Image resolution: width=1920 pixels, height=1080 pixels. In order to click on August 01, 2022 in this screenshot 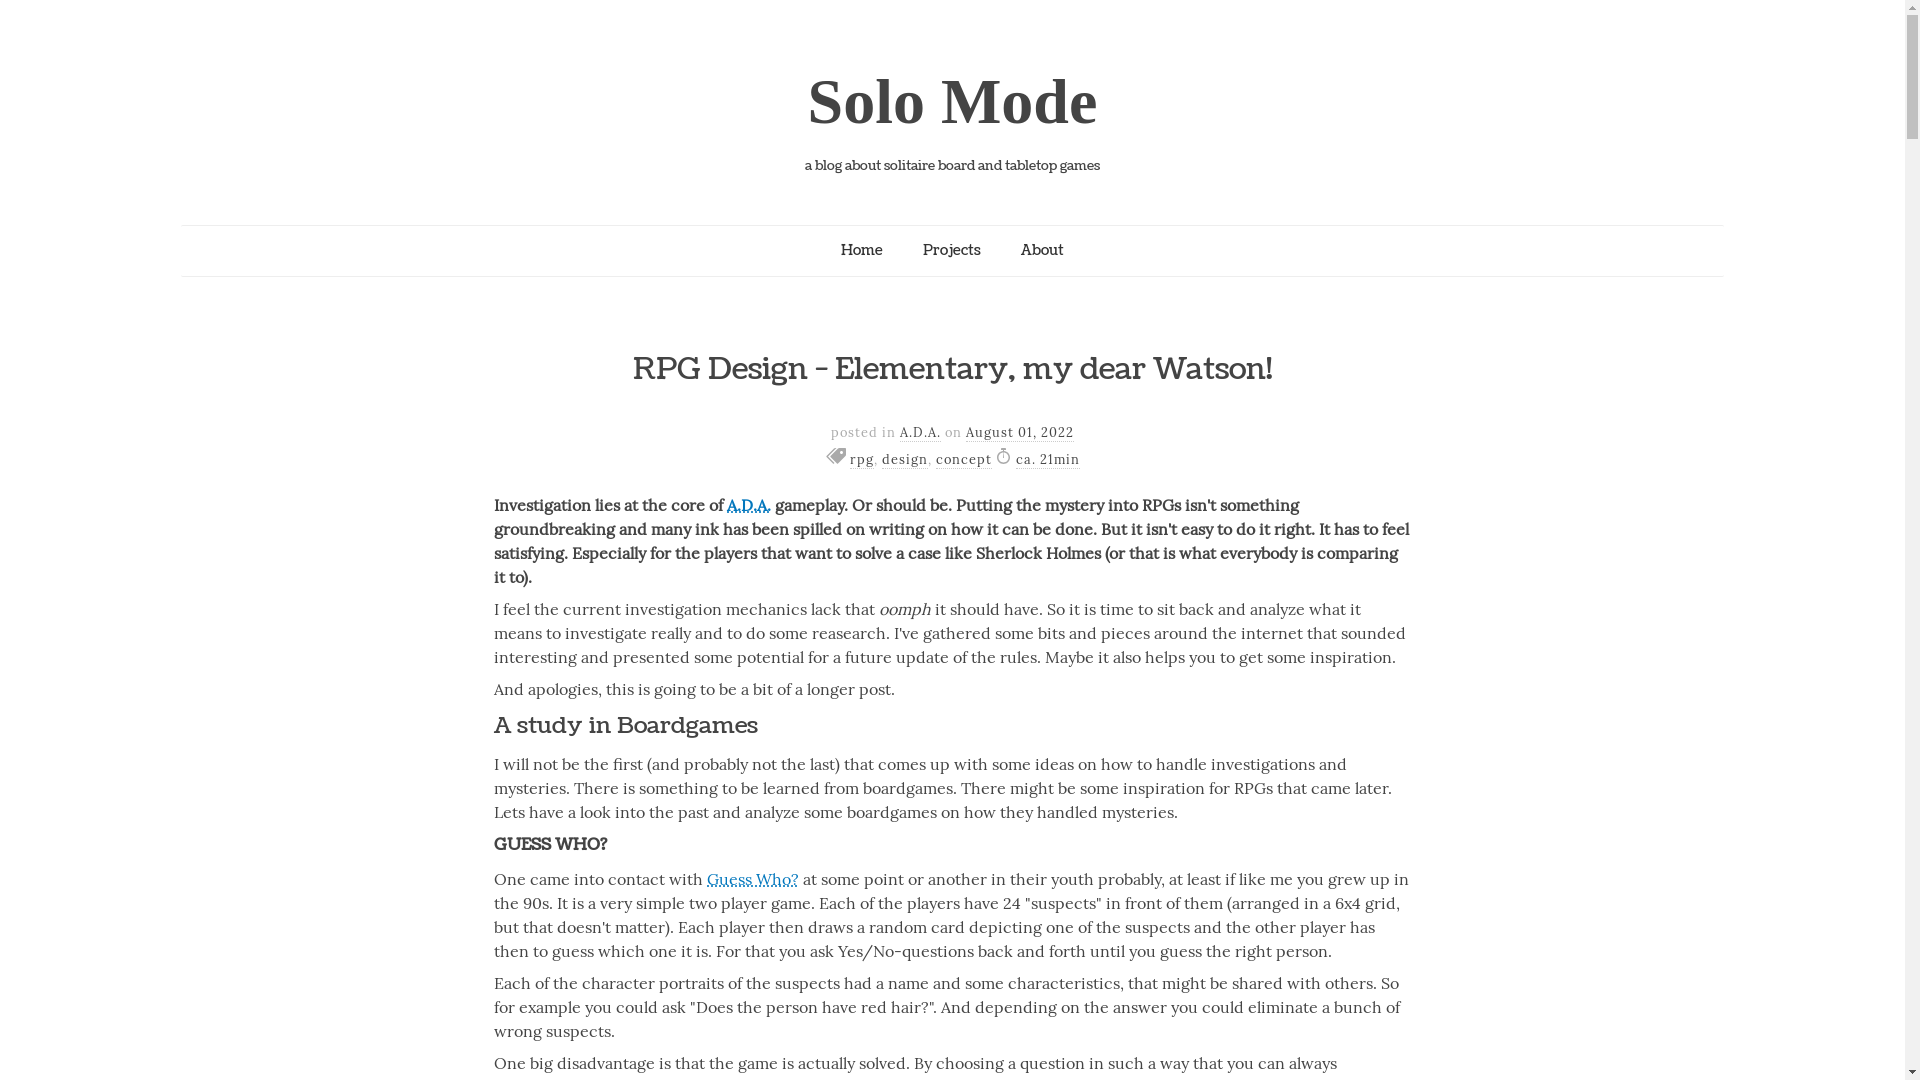, I will do `click(1020, 433)`.